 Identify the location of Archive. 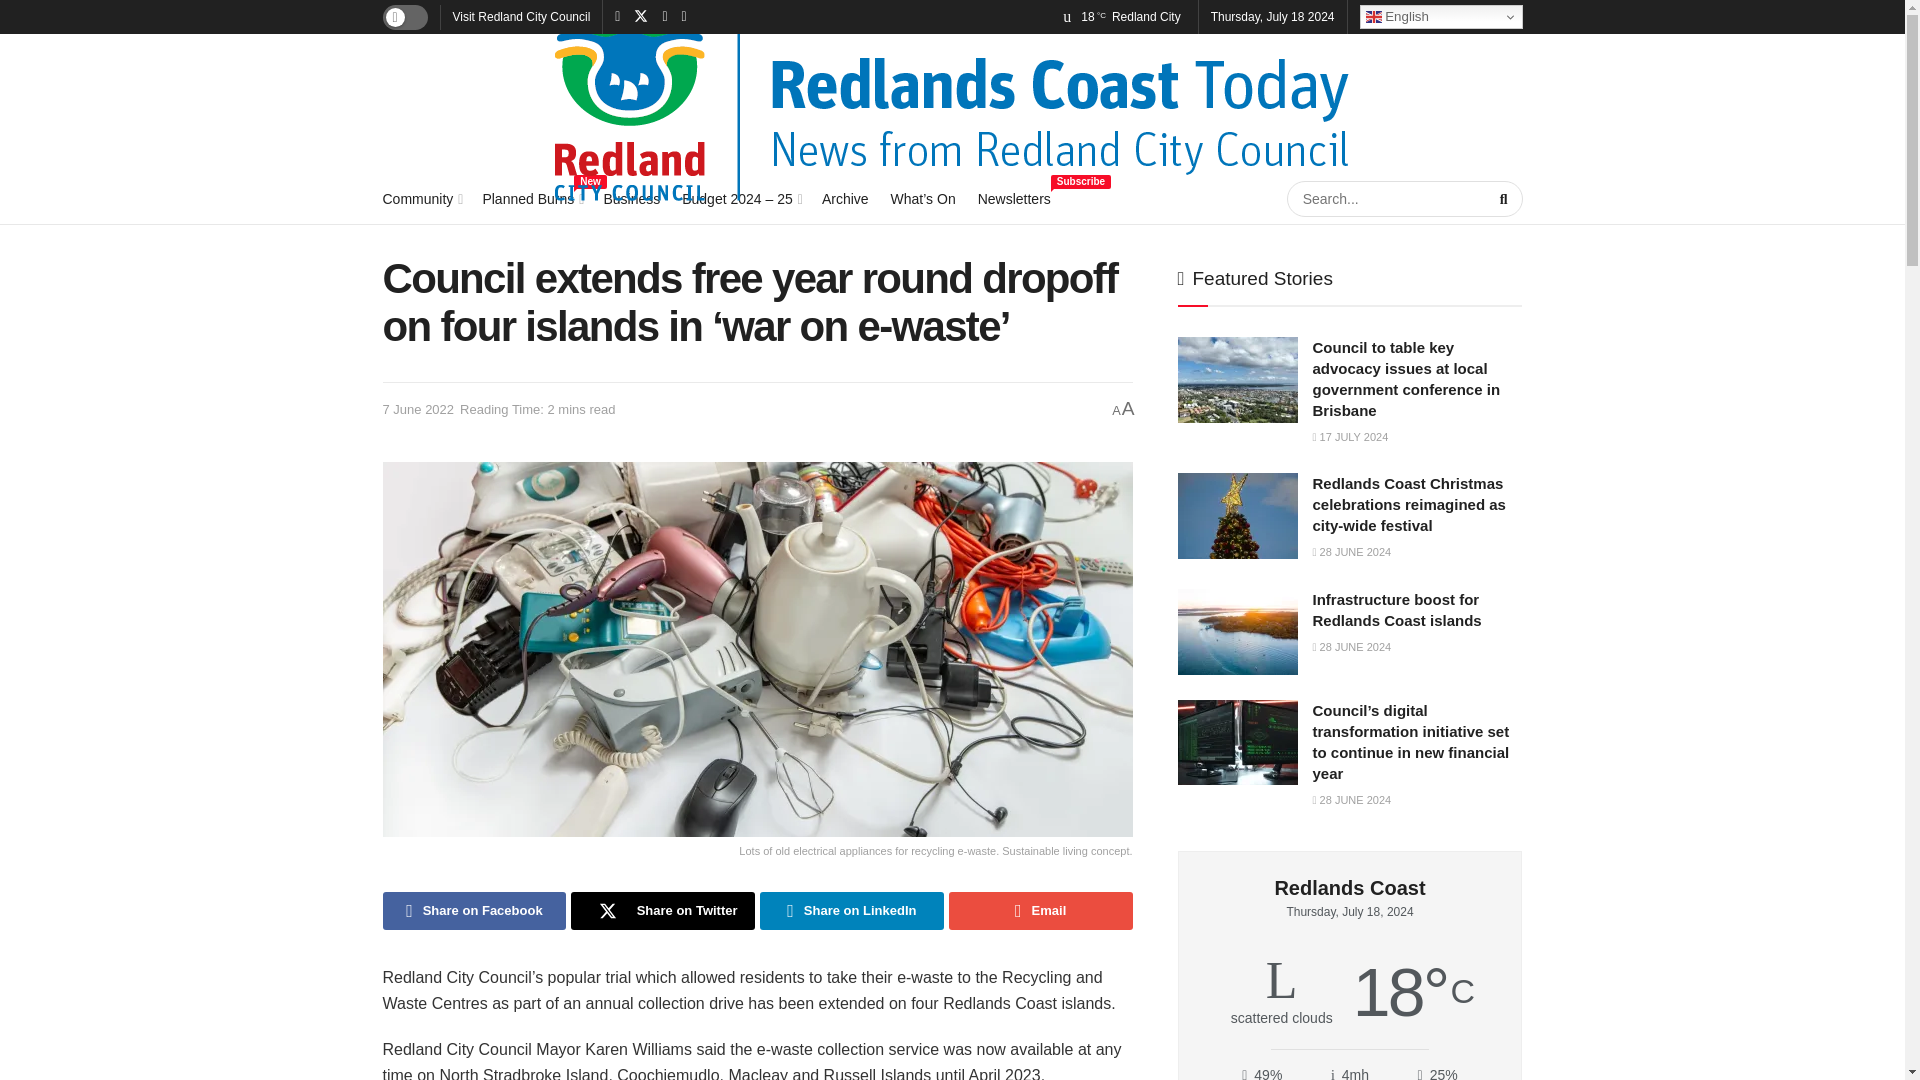
(421, 198).